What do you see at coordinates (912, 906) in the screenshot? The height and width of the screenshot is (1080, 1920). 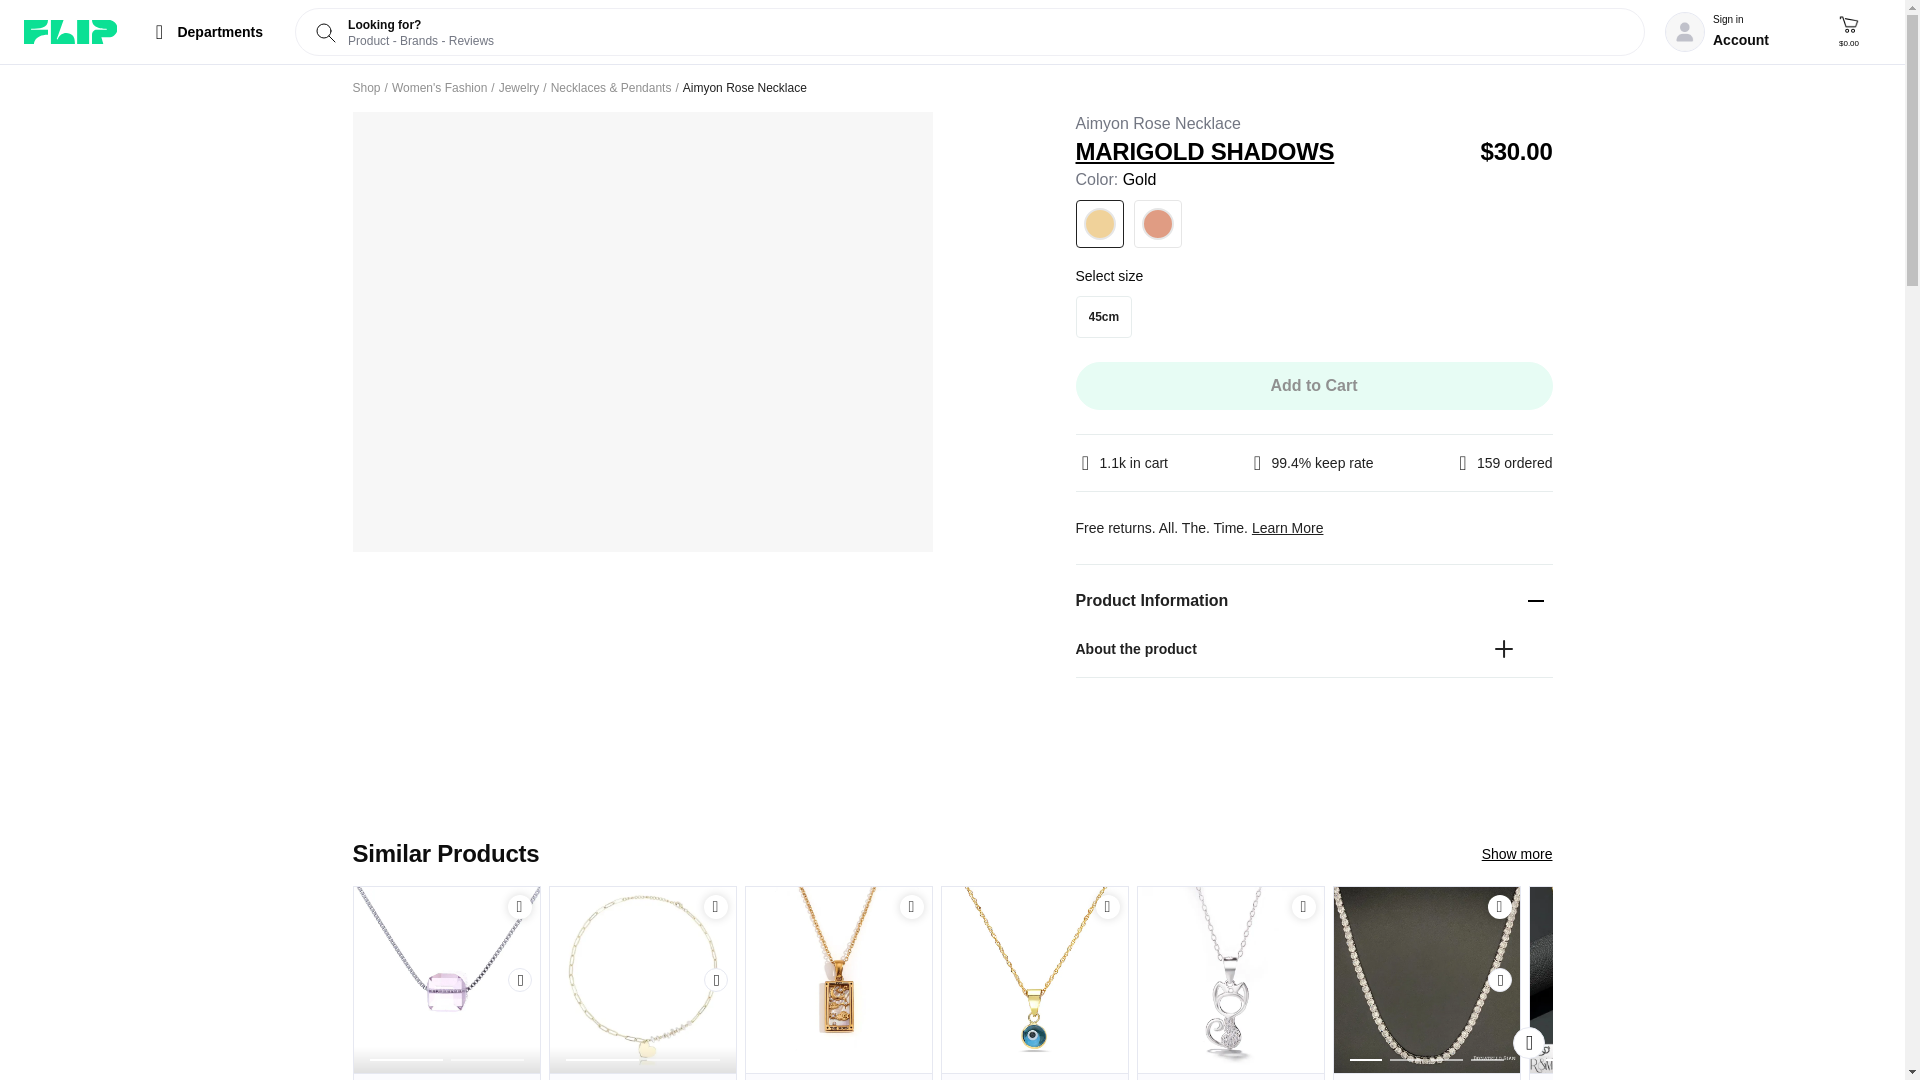 I see `Add to Cart` at bounding box center [912, 906].